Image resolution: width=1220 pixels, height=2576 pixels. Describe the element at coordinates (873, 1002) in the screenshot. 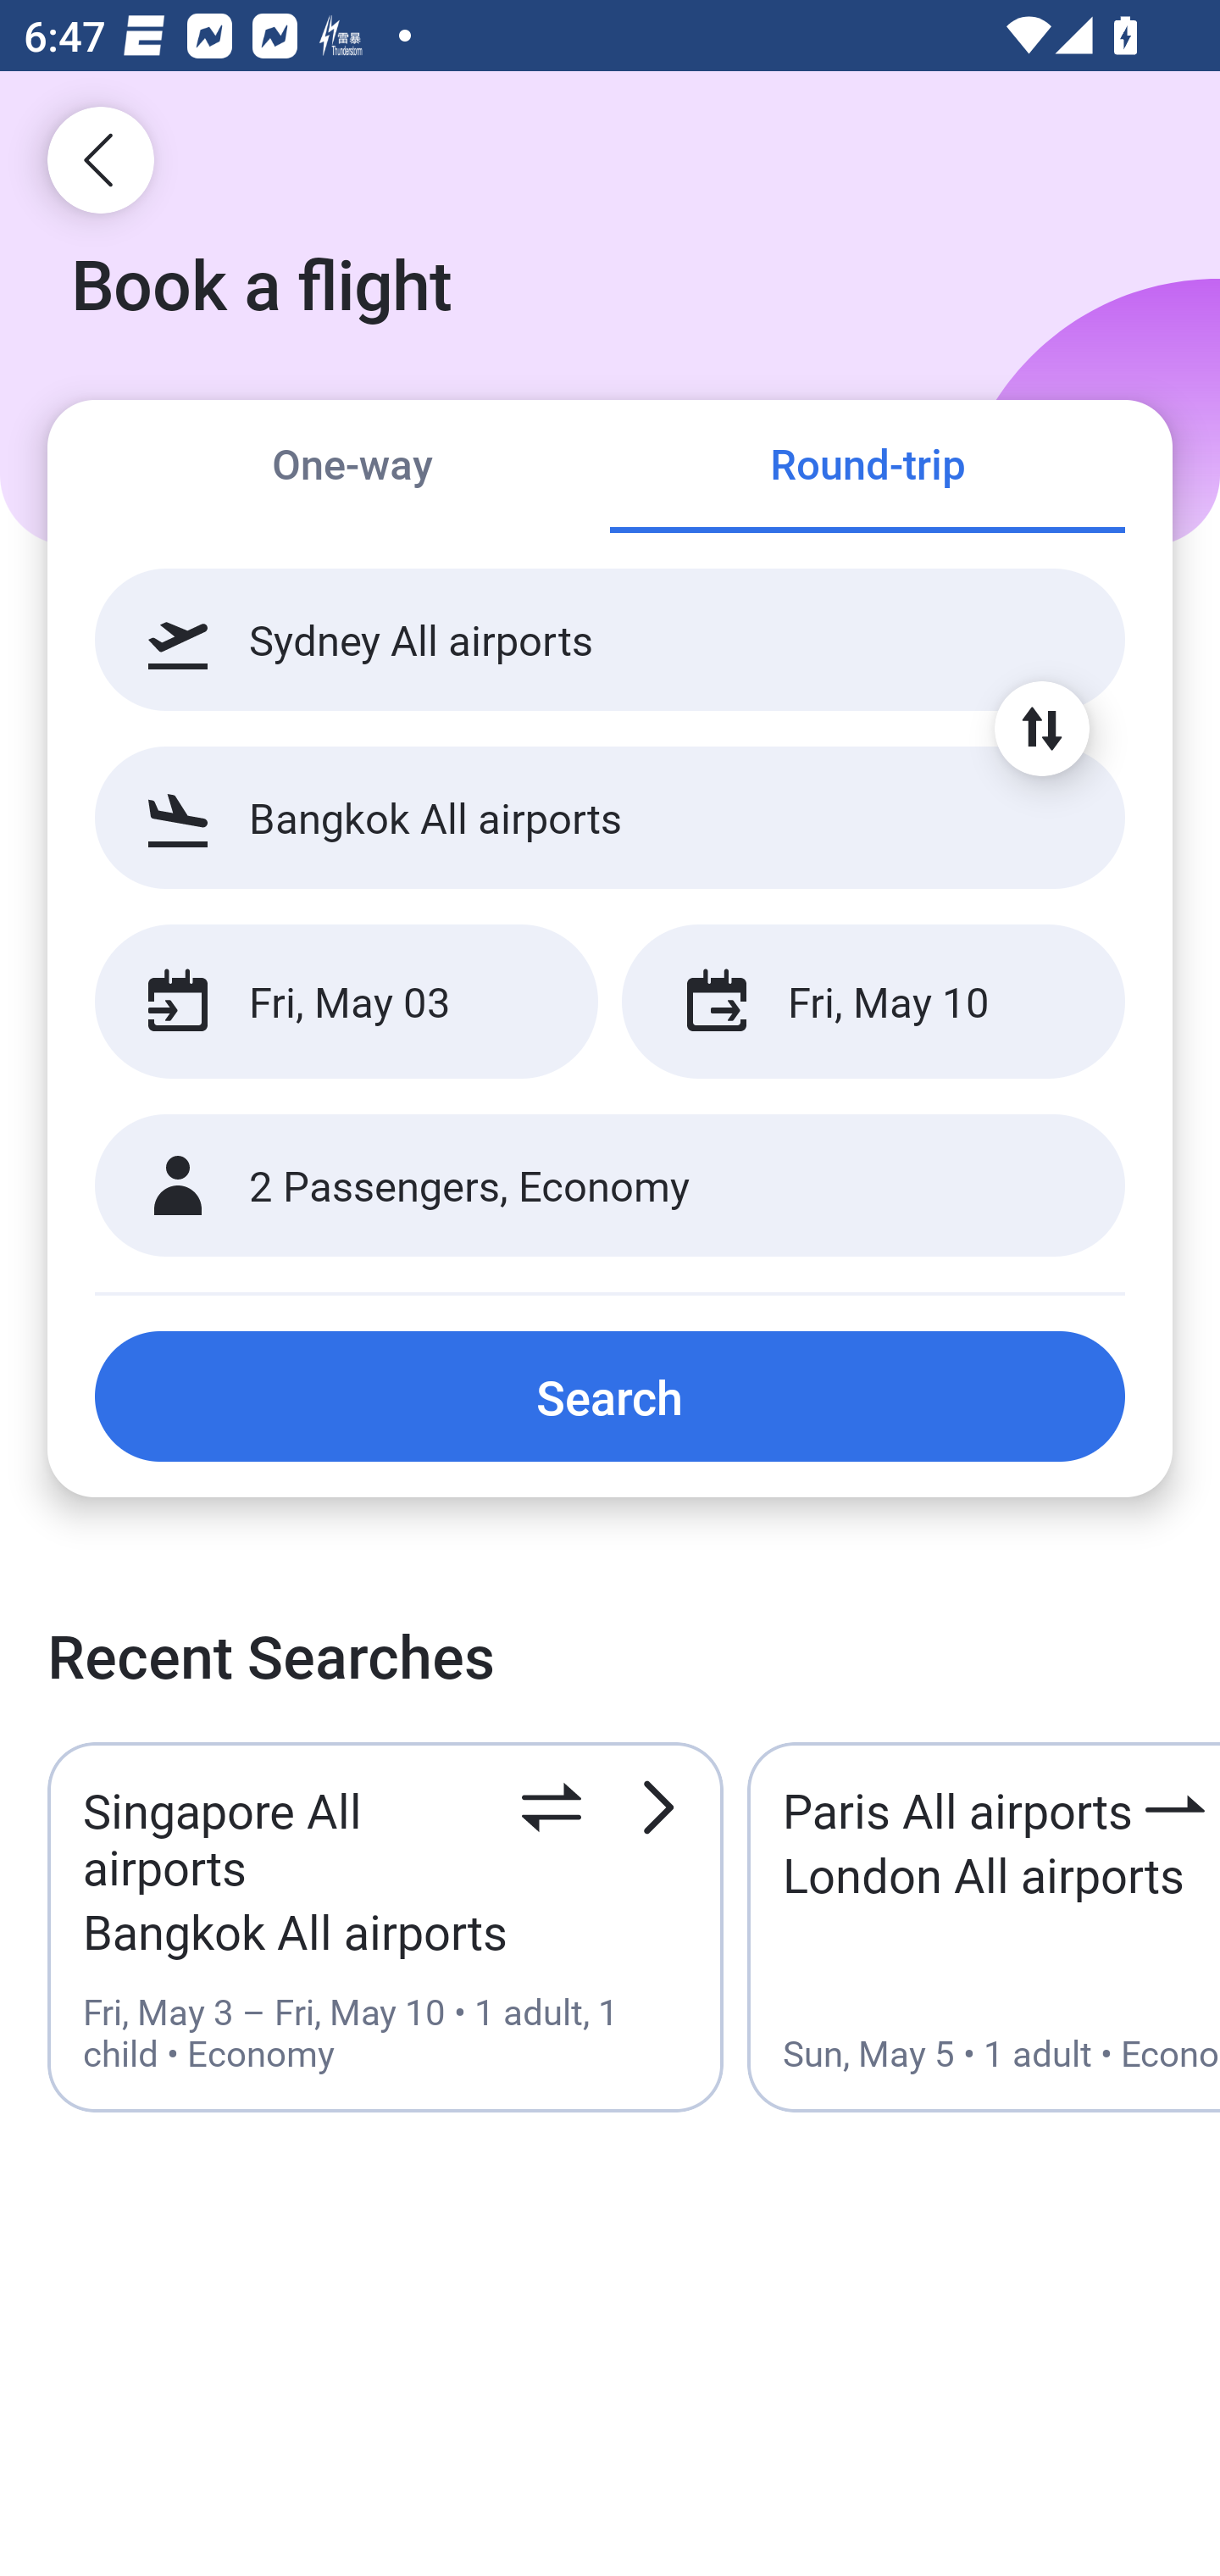

I see `Fri, May 10` at that location.